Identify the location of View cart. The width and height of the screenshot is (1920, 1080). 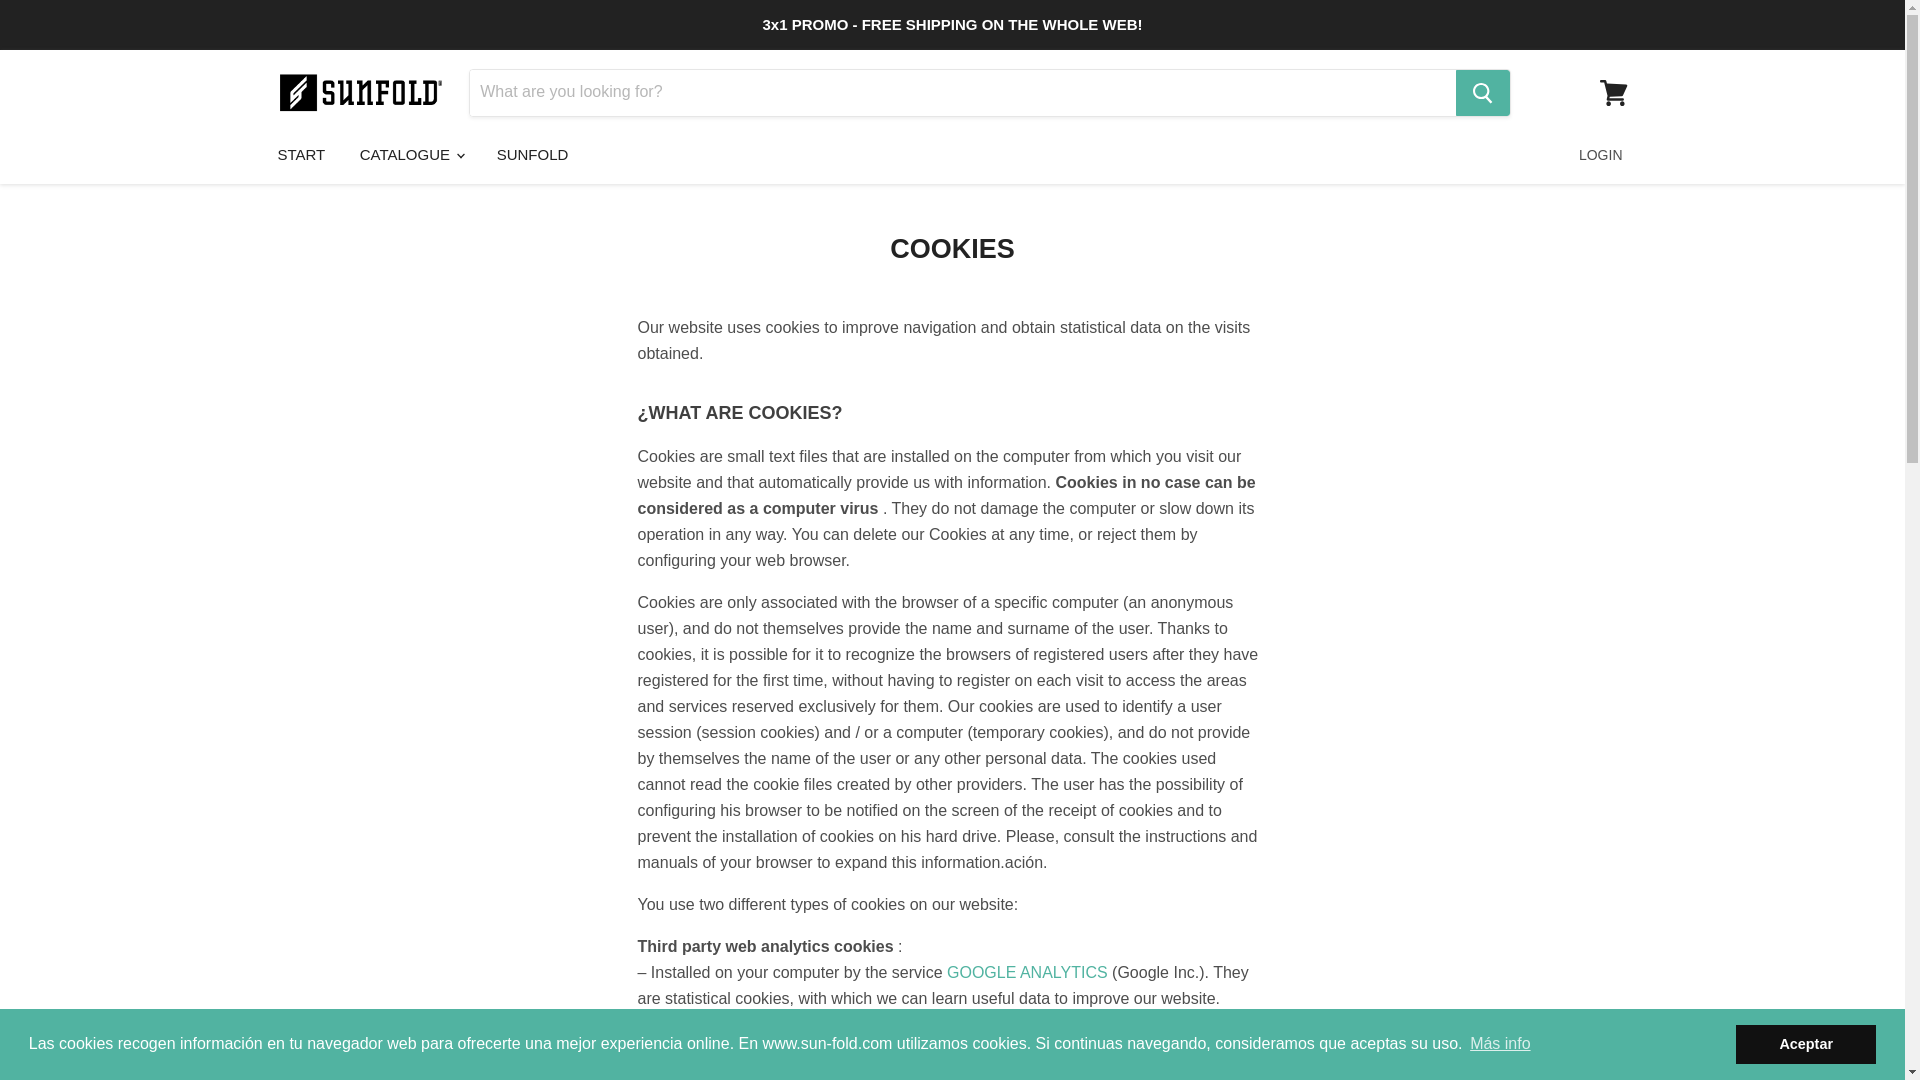
(1613, 92).